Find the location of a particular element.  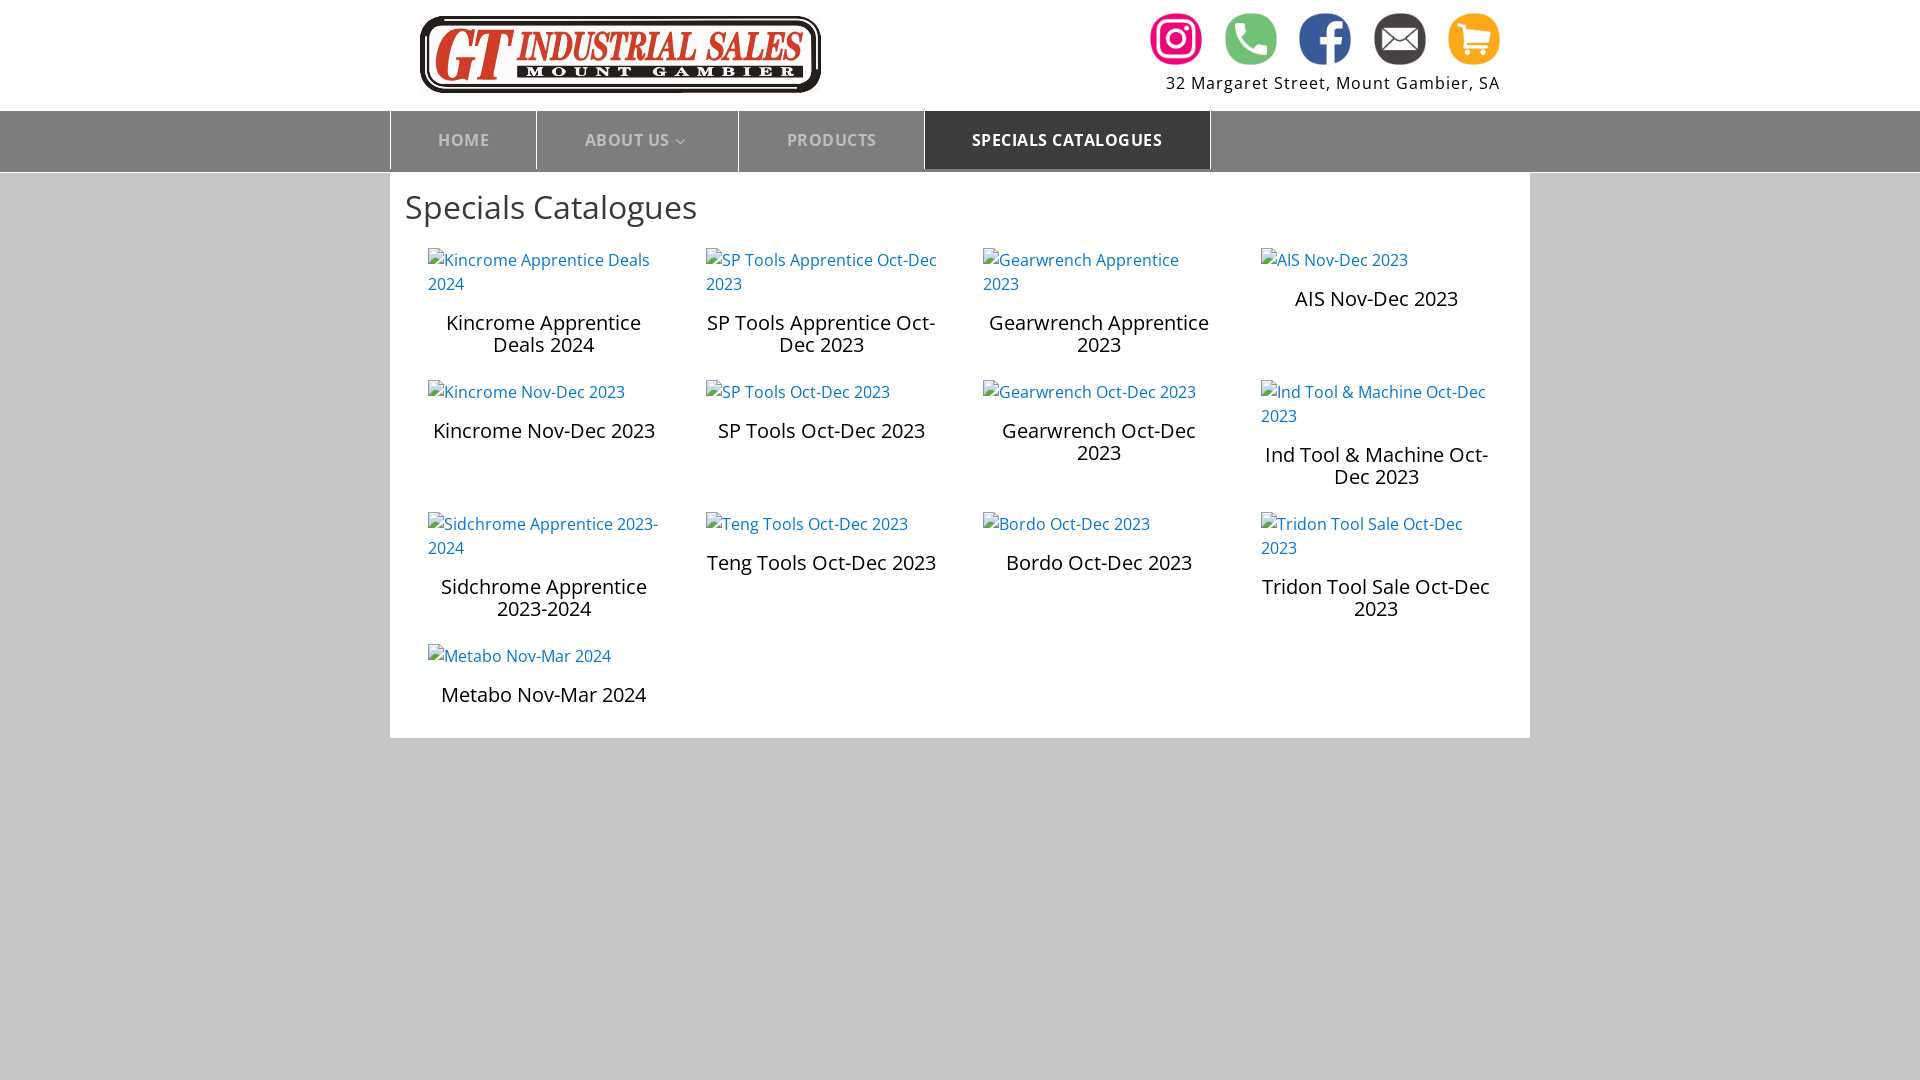

AIS Nov-Dec 2023 is located at coordinates (1376, 282).